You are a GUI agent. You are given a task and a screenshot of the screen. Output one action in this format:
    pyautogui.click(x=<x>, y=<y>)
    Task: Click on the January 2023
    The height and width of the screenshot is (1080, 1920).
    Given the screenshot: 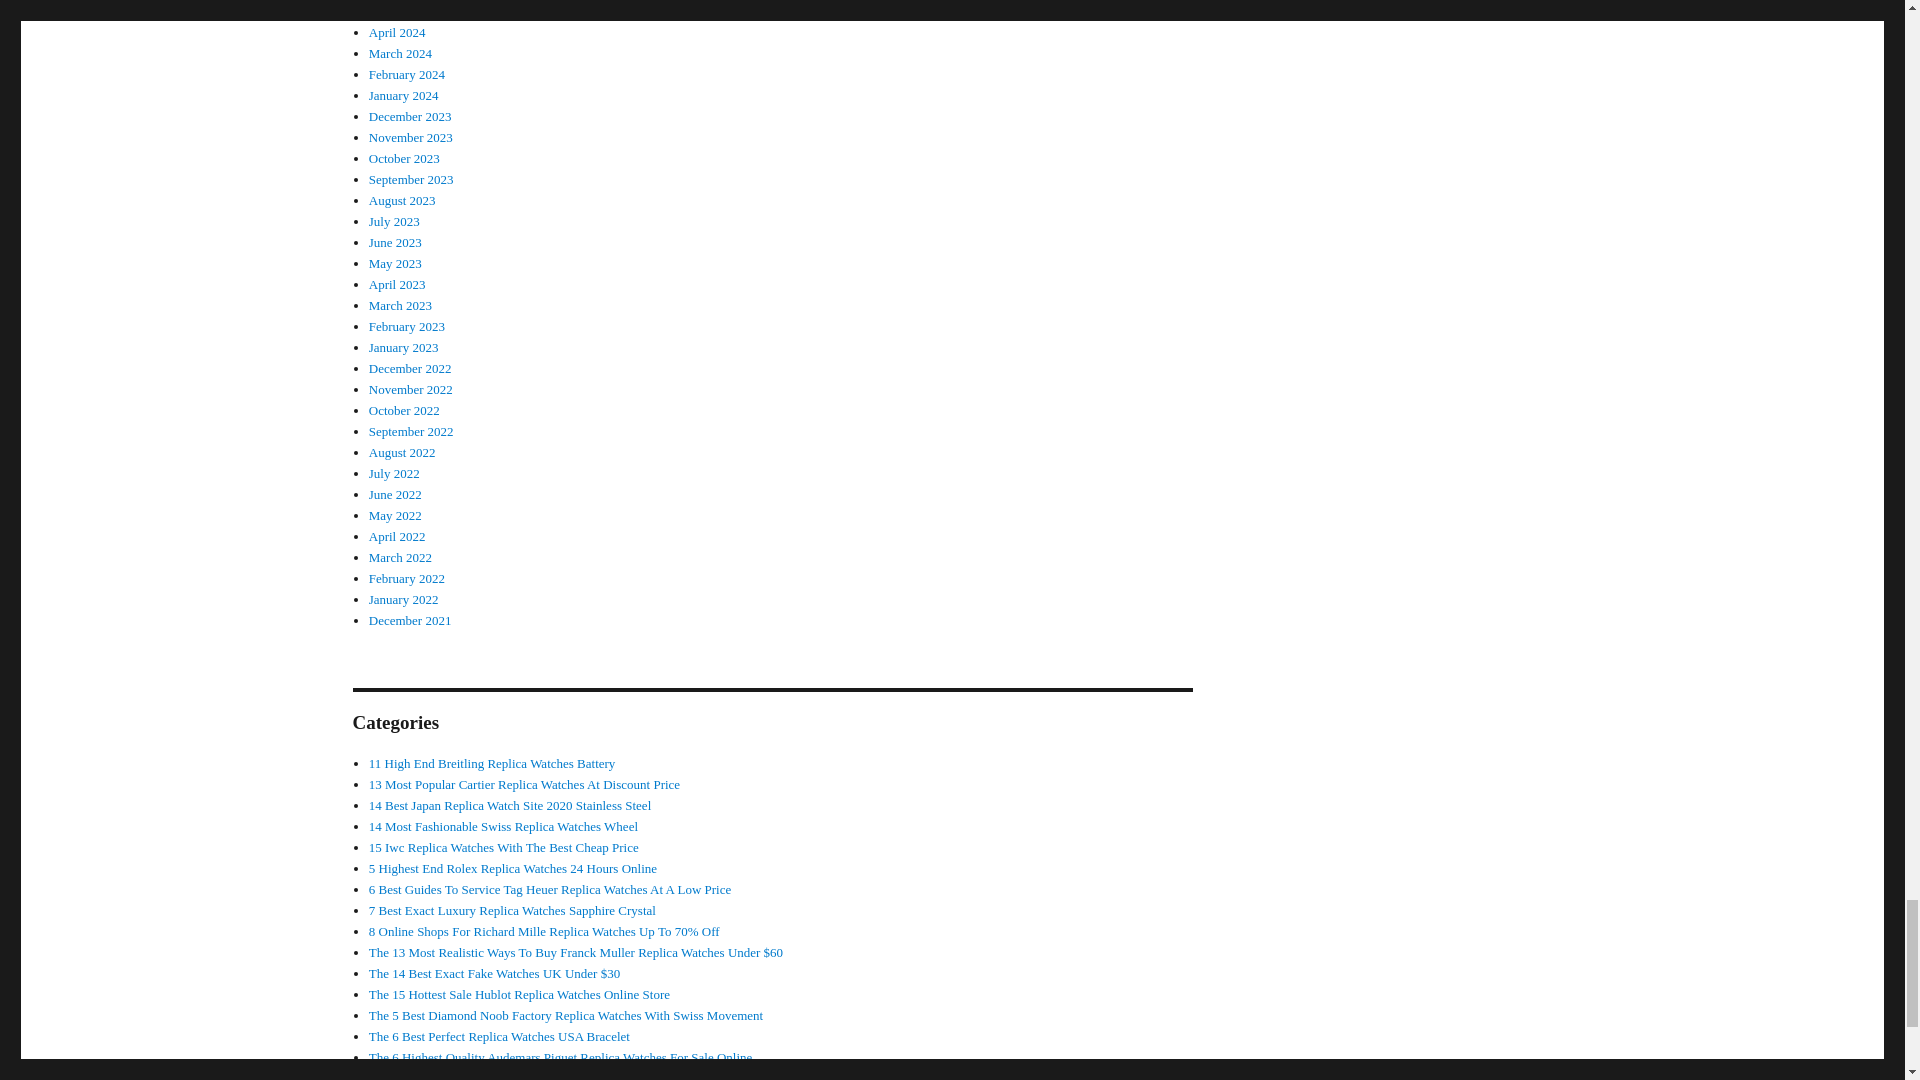 What is the action you would take?
    pyautogui.click(x=404, y=348)
    